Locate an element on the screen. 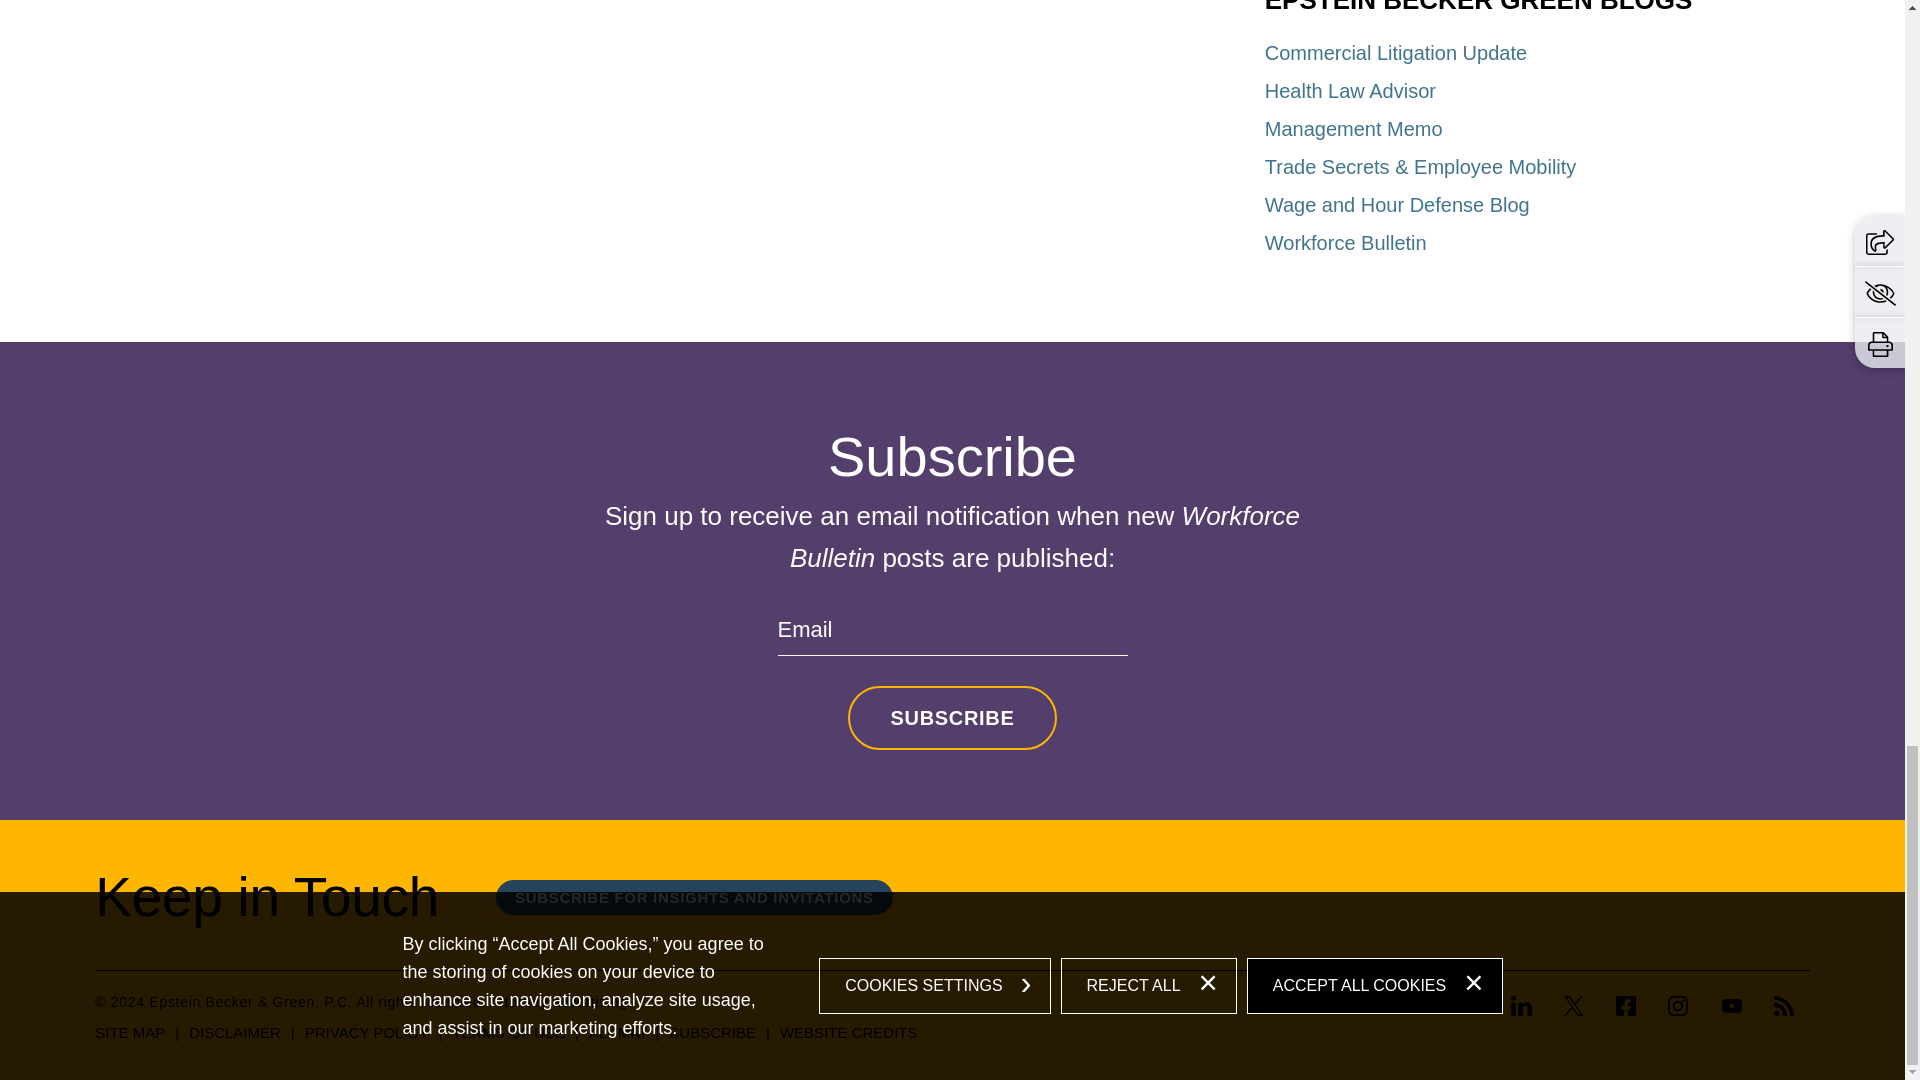 The width and height of the screenshot is (1920, 1080). Linkedin is located at coordinates (1522, 1006).